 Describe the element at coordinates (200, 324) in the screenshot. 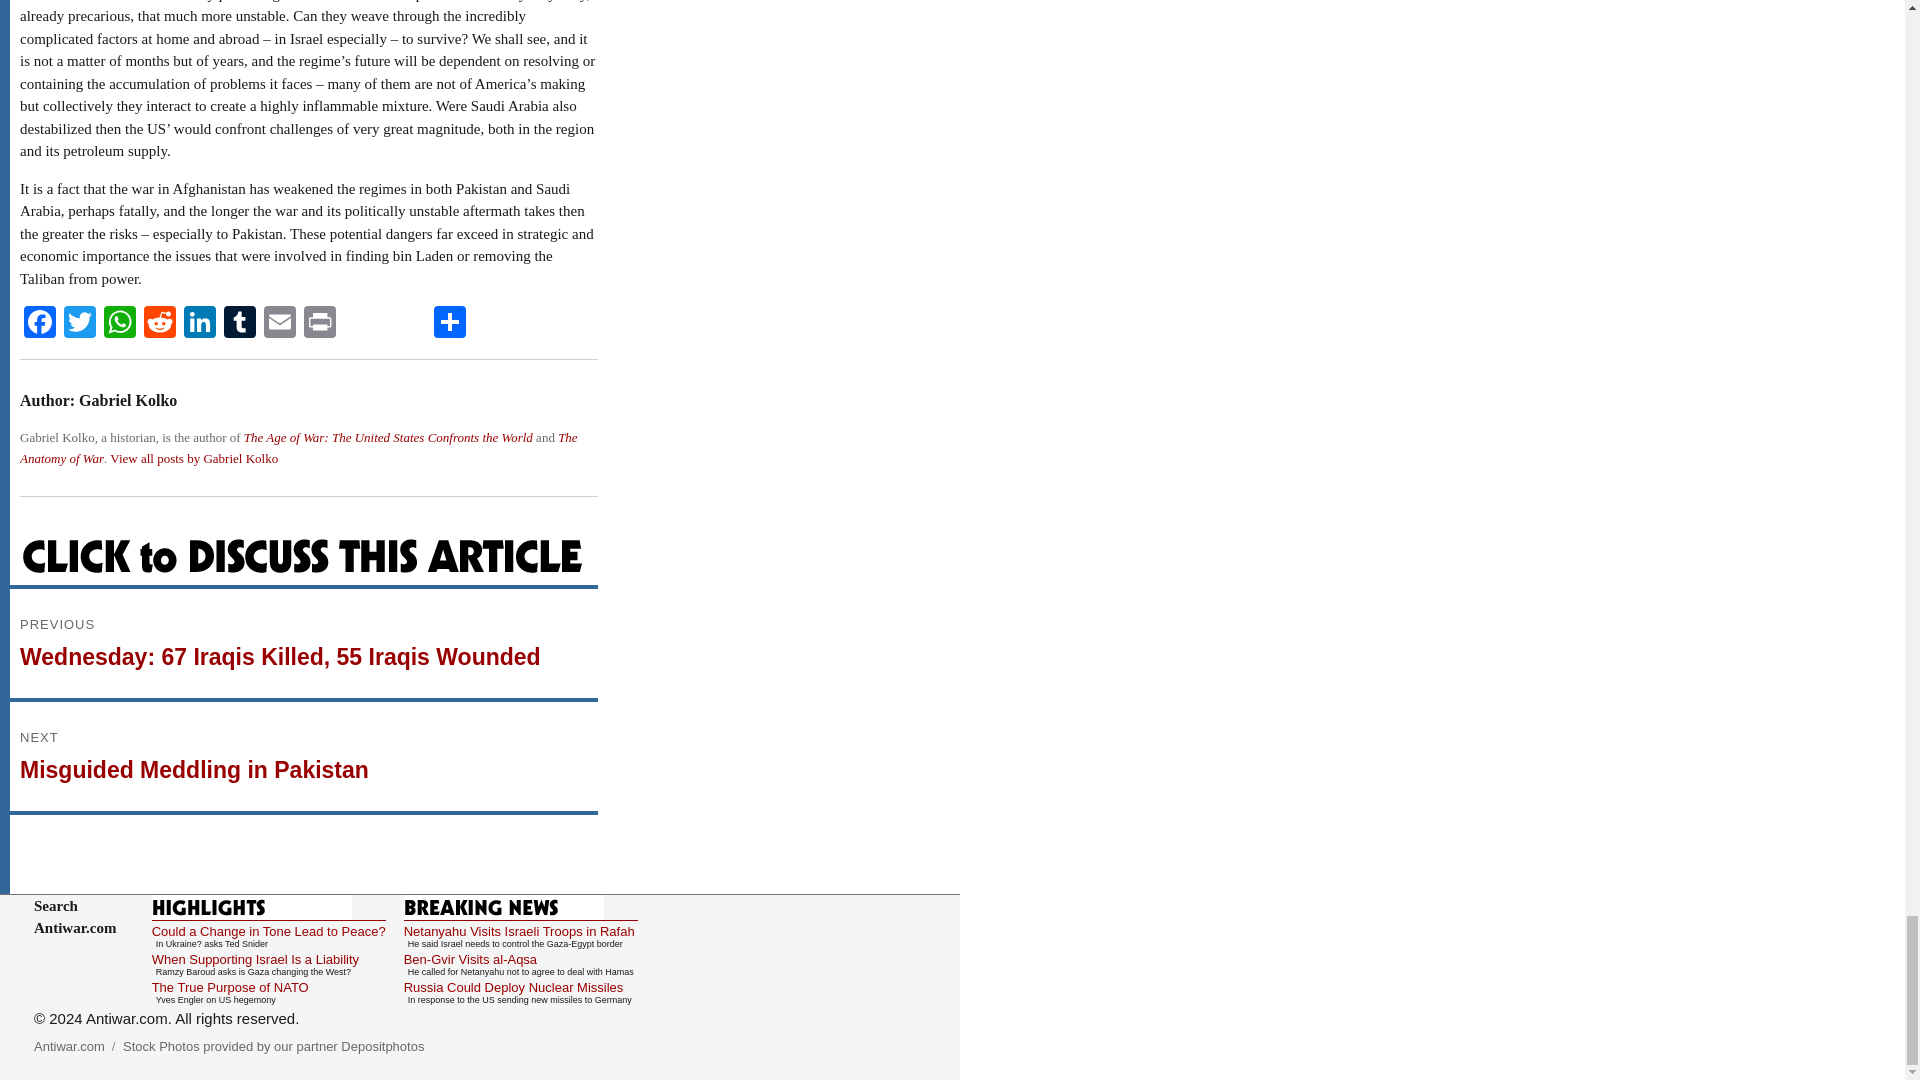

I see `LinkedIn` at that location.